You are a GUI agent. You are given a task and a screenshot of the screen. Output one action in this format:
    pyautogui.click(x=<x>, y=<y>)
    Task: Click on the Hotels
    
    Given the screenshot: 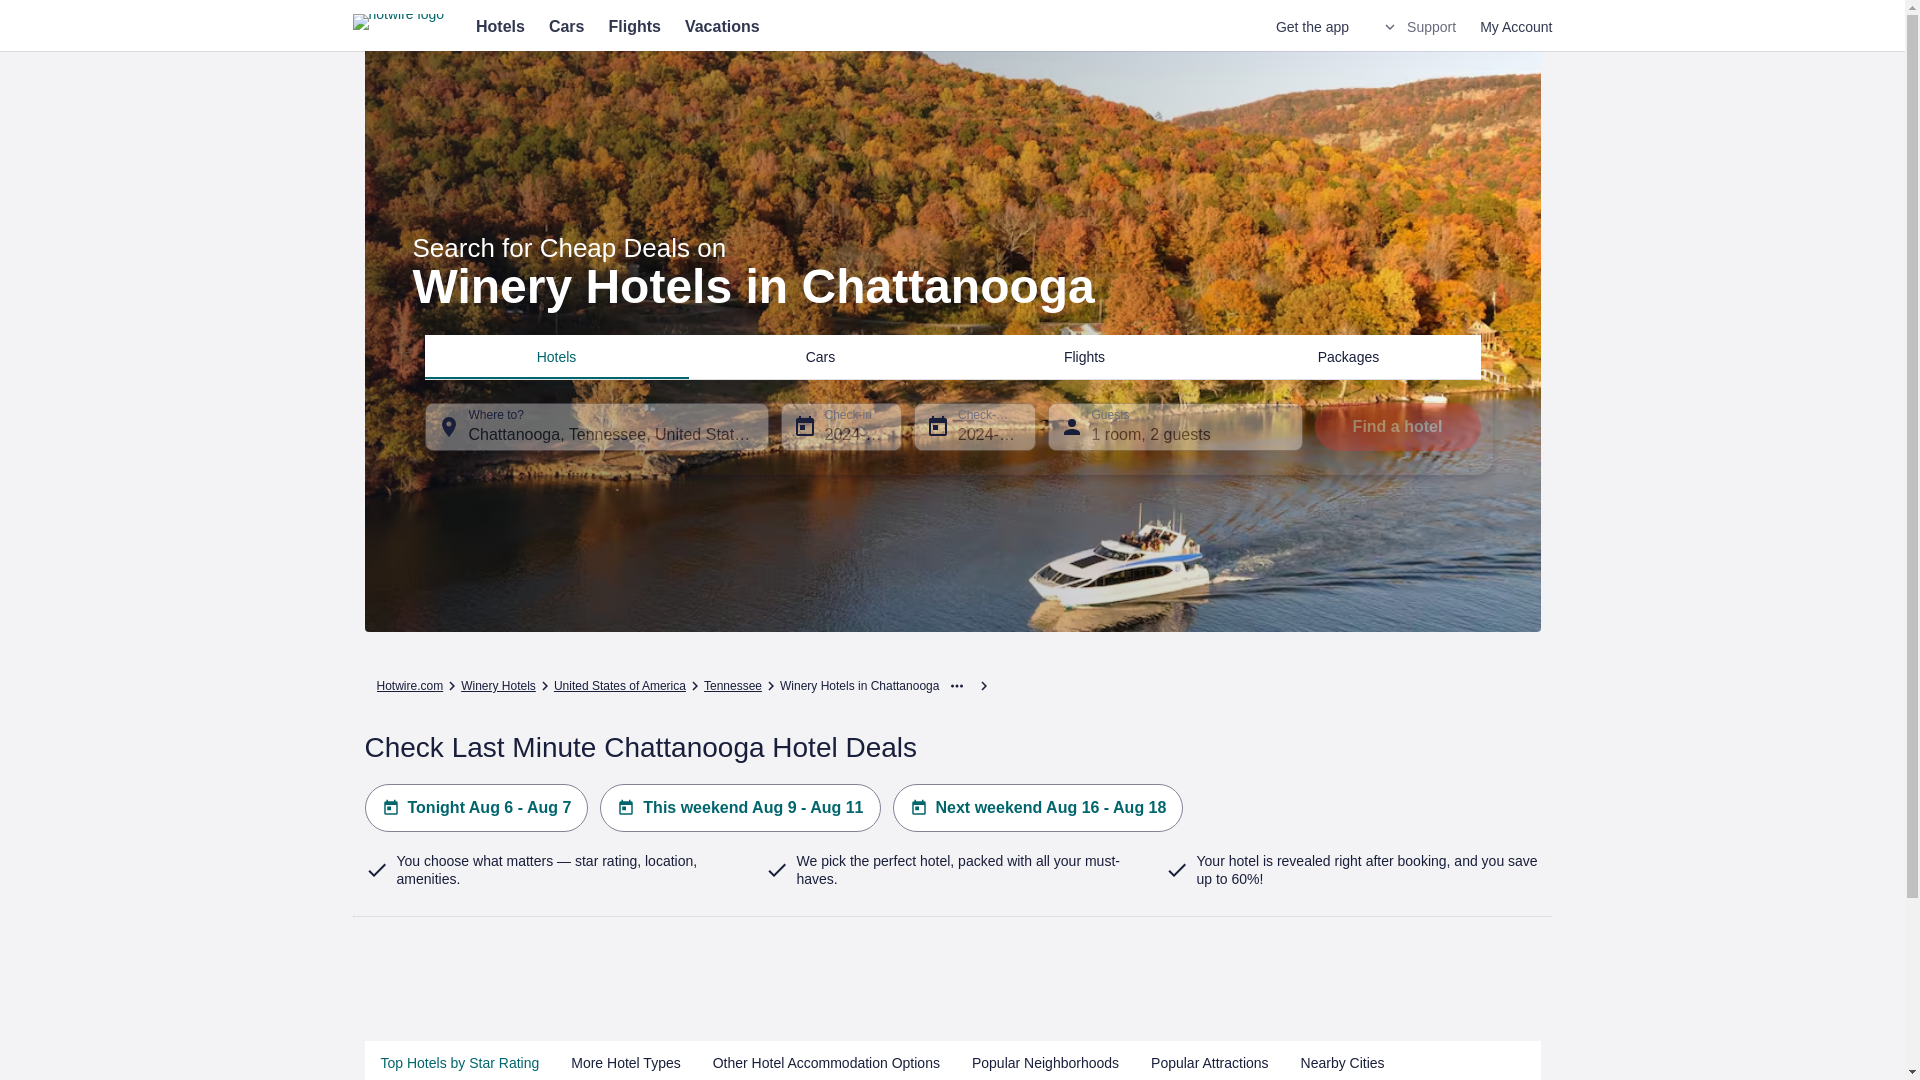 What is the action you would take?
    pyautogui.click(x=500, y=26)
    